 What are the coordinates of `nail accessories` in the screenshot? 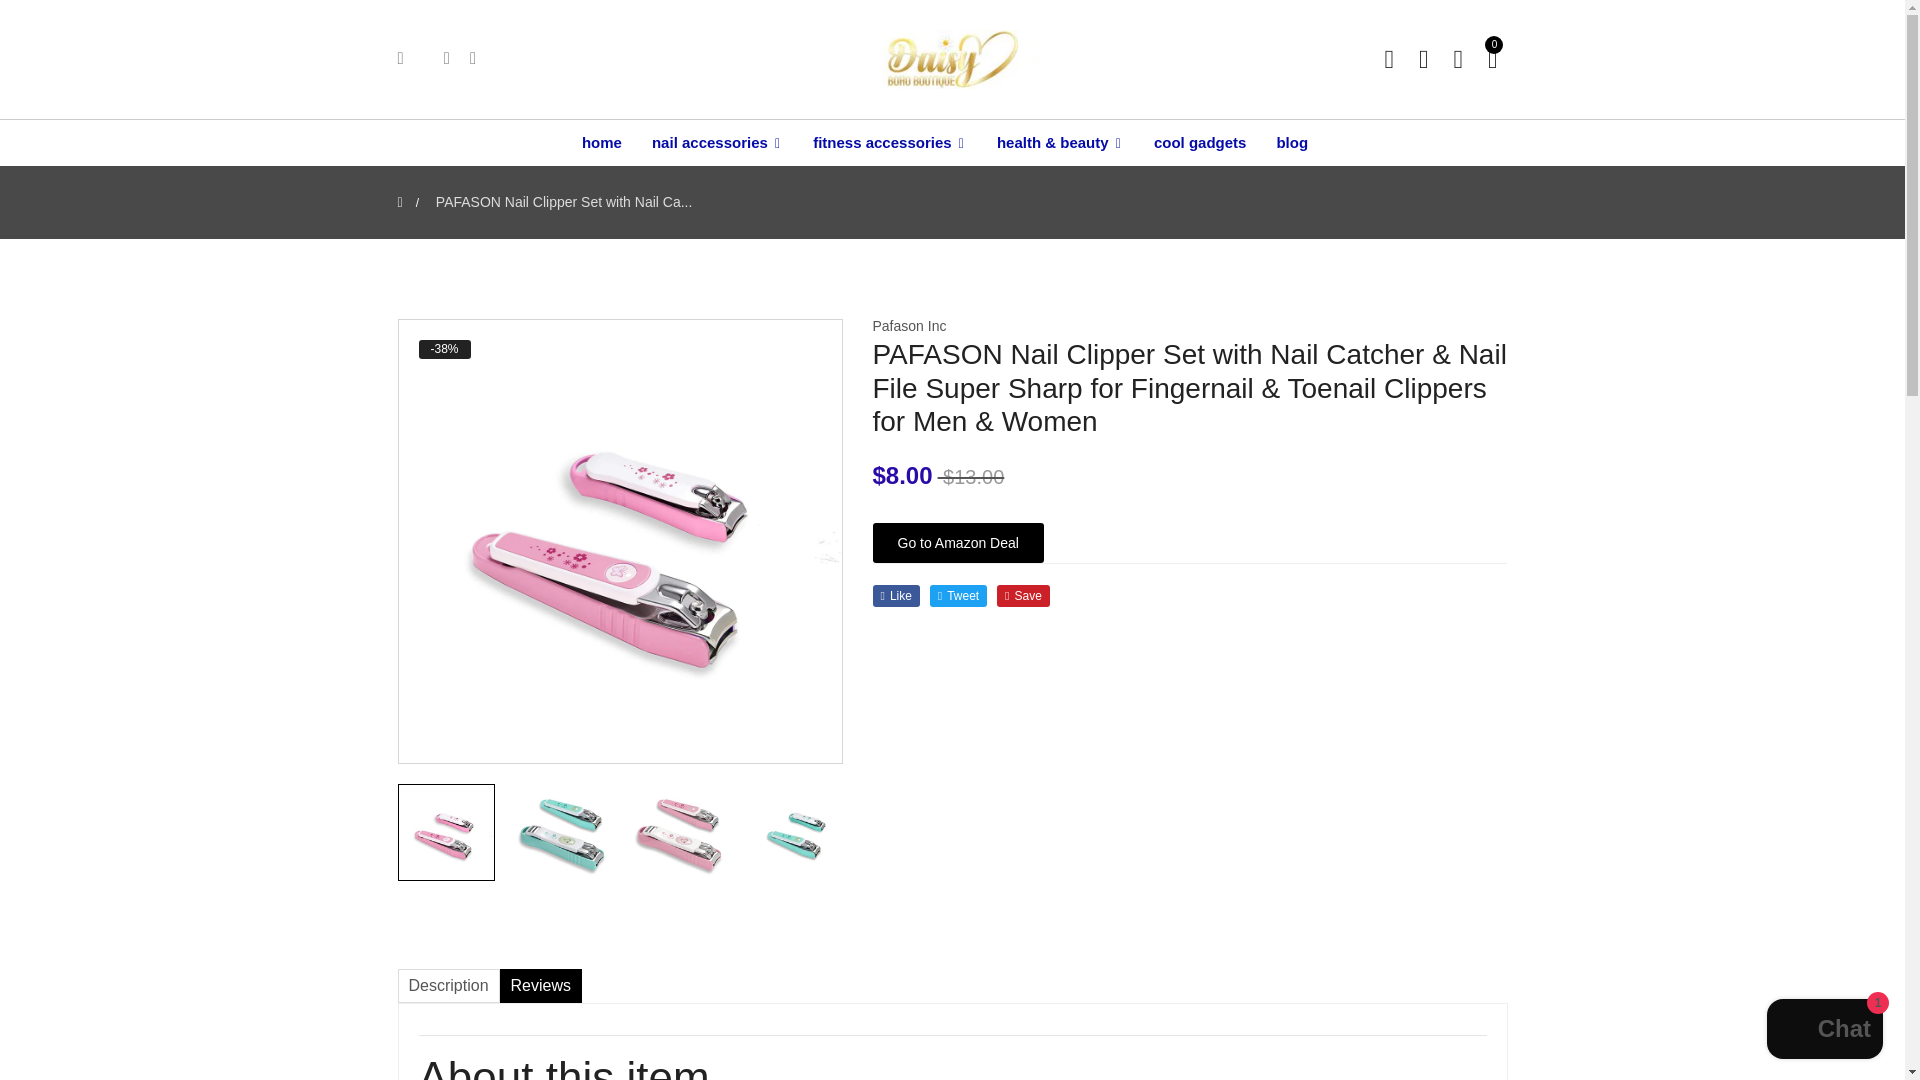 It's located at (718, 142).